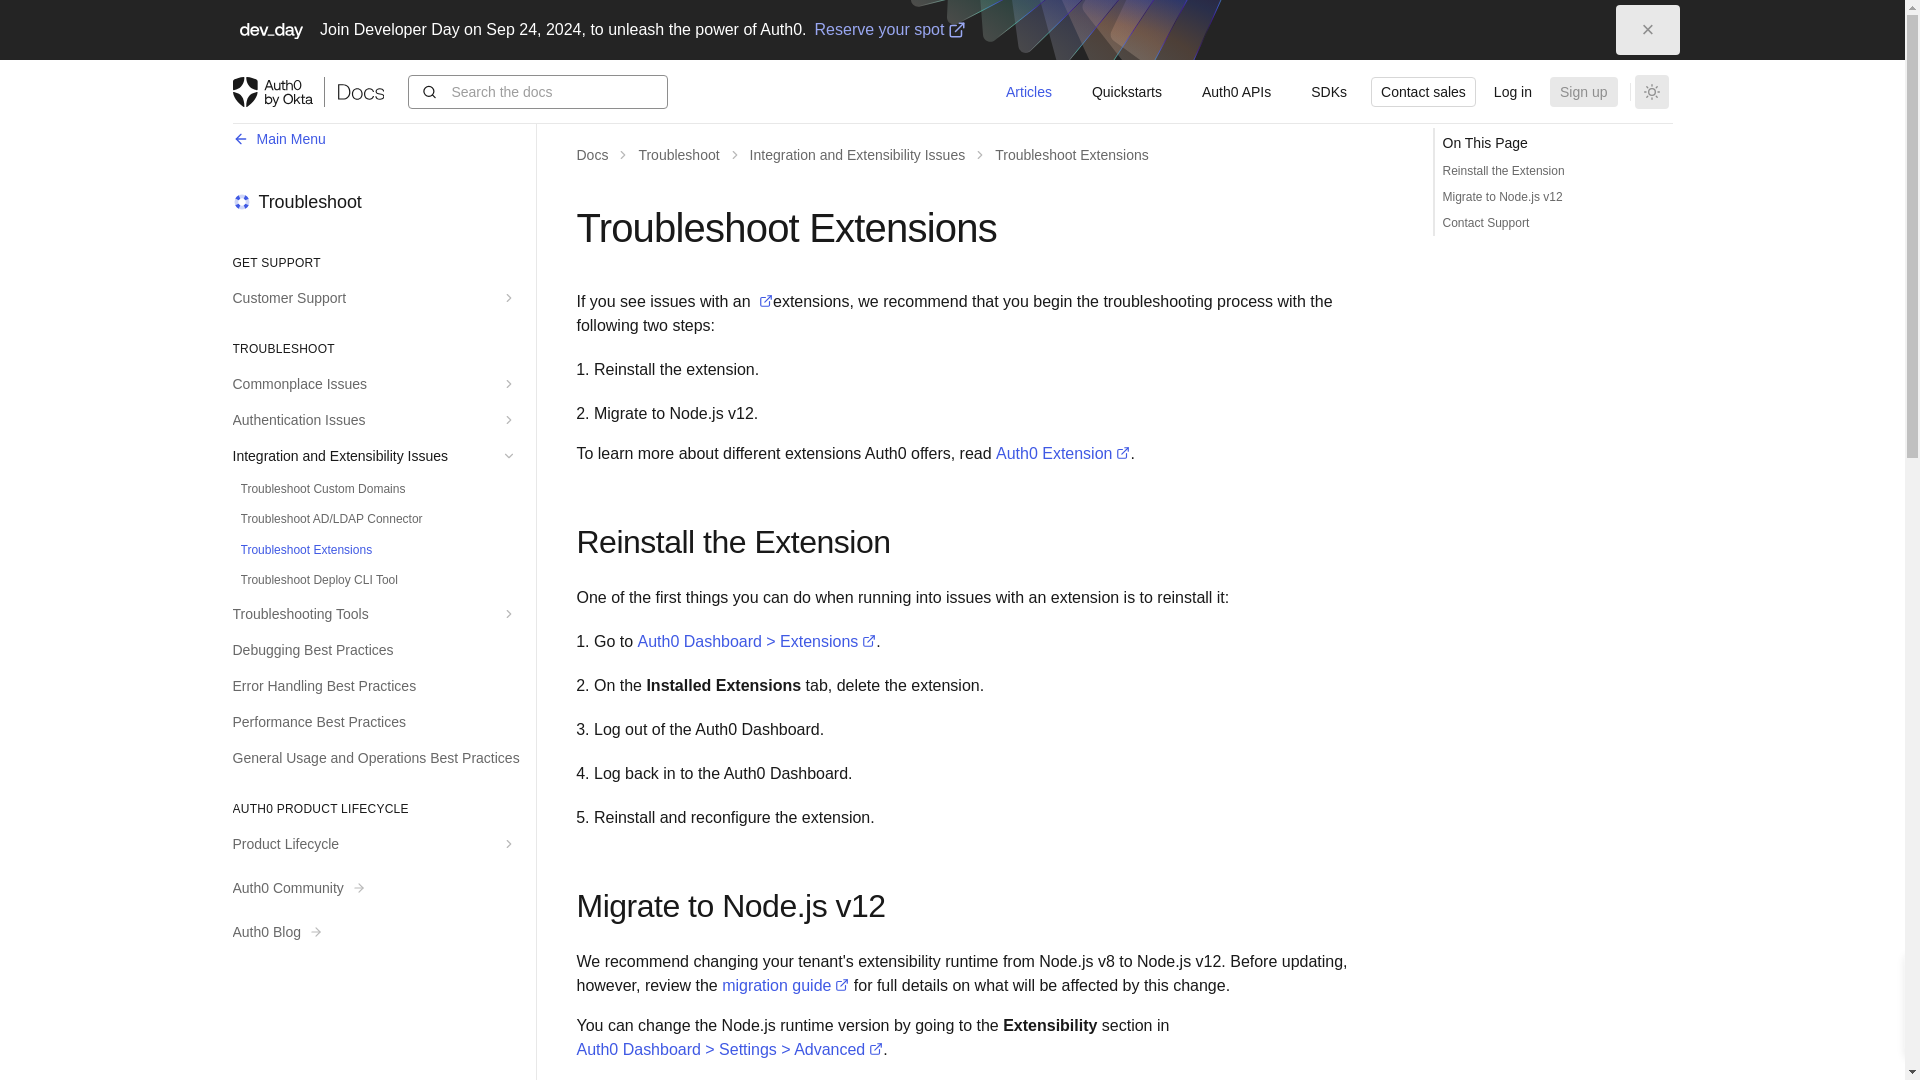  Describe the element at coordinates (382, 384) in the screenshot. I see `Commonplace Issues` at that location.